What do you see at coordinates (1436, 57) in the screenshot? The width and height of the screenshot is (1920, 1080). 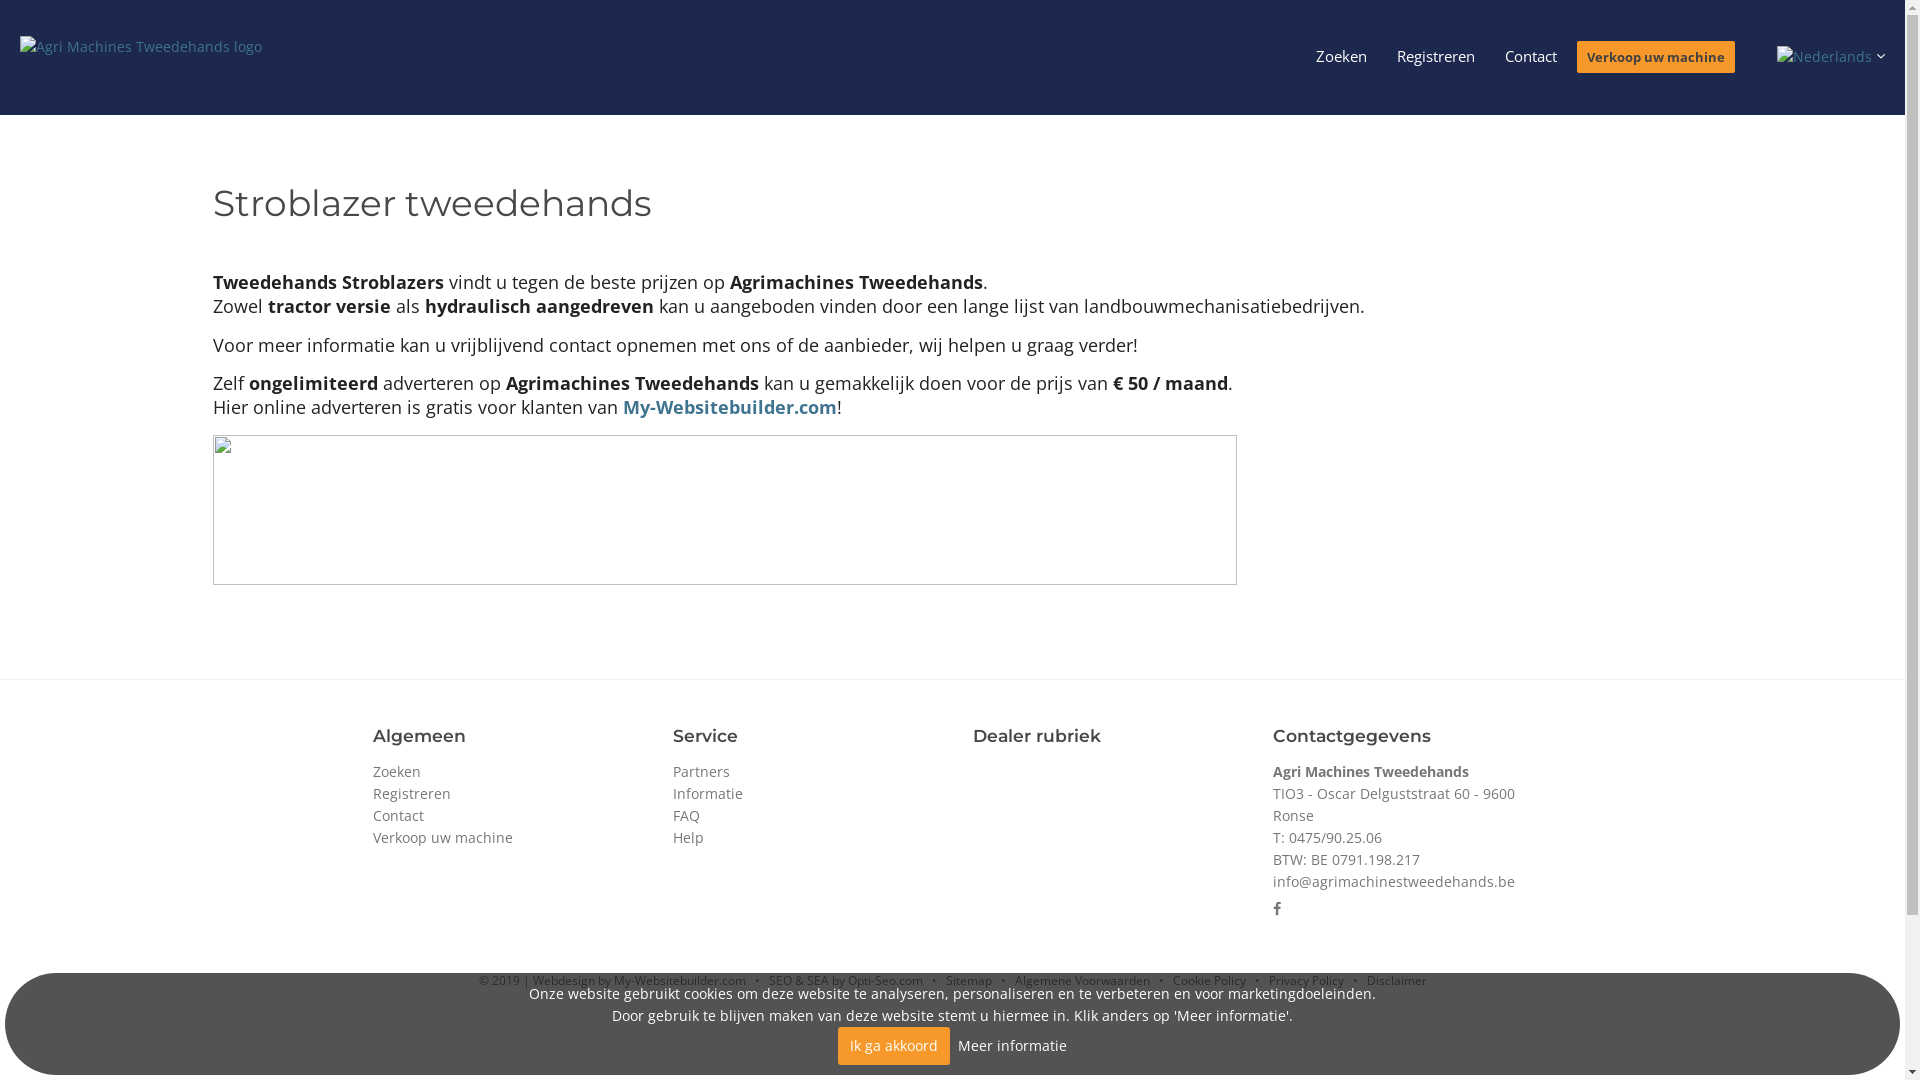 I see `Registreren` at bounding box center [1436, 57].